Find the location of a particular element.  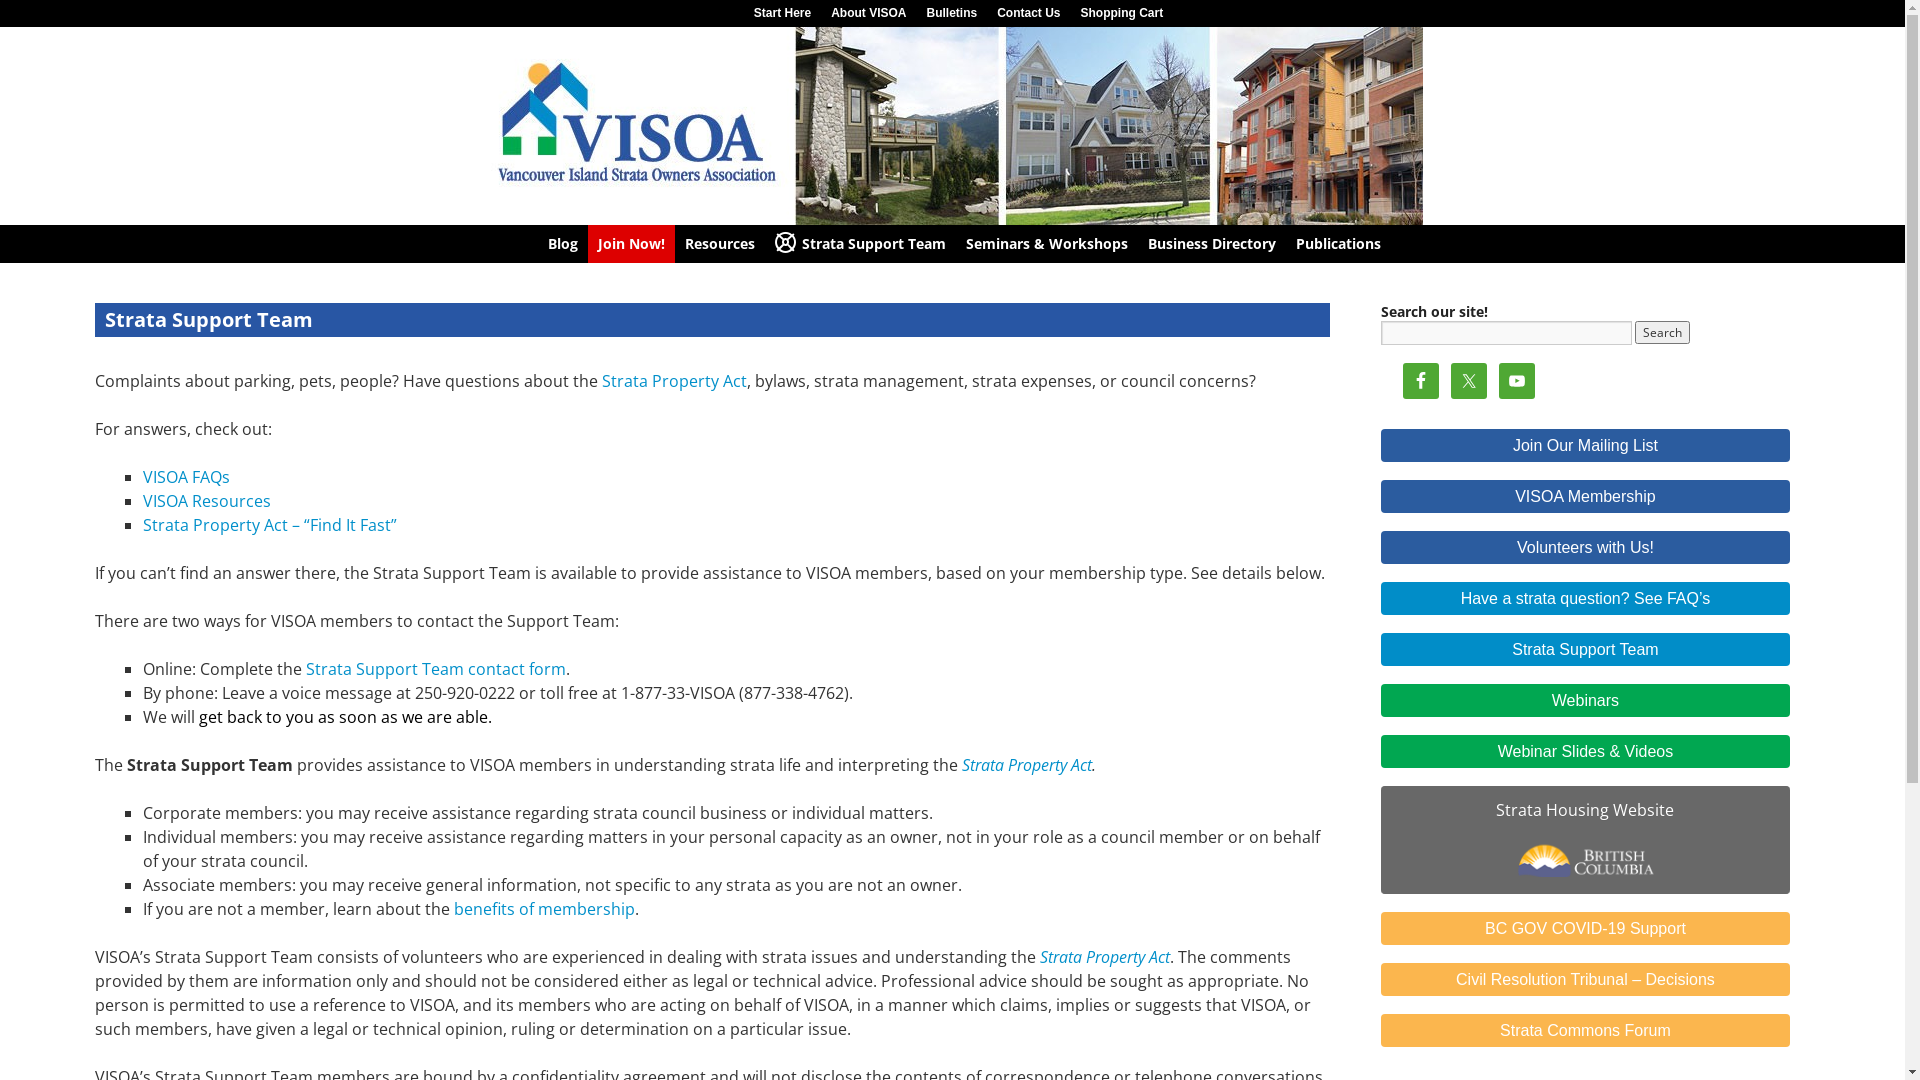

VISOA FAQs is located at coordinates (186, 477).